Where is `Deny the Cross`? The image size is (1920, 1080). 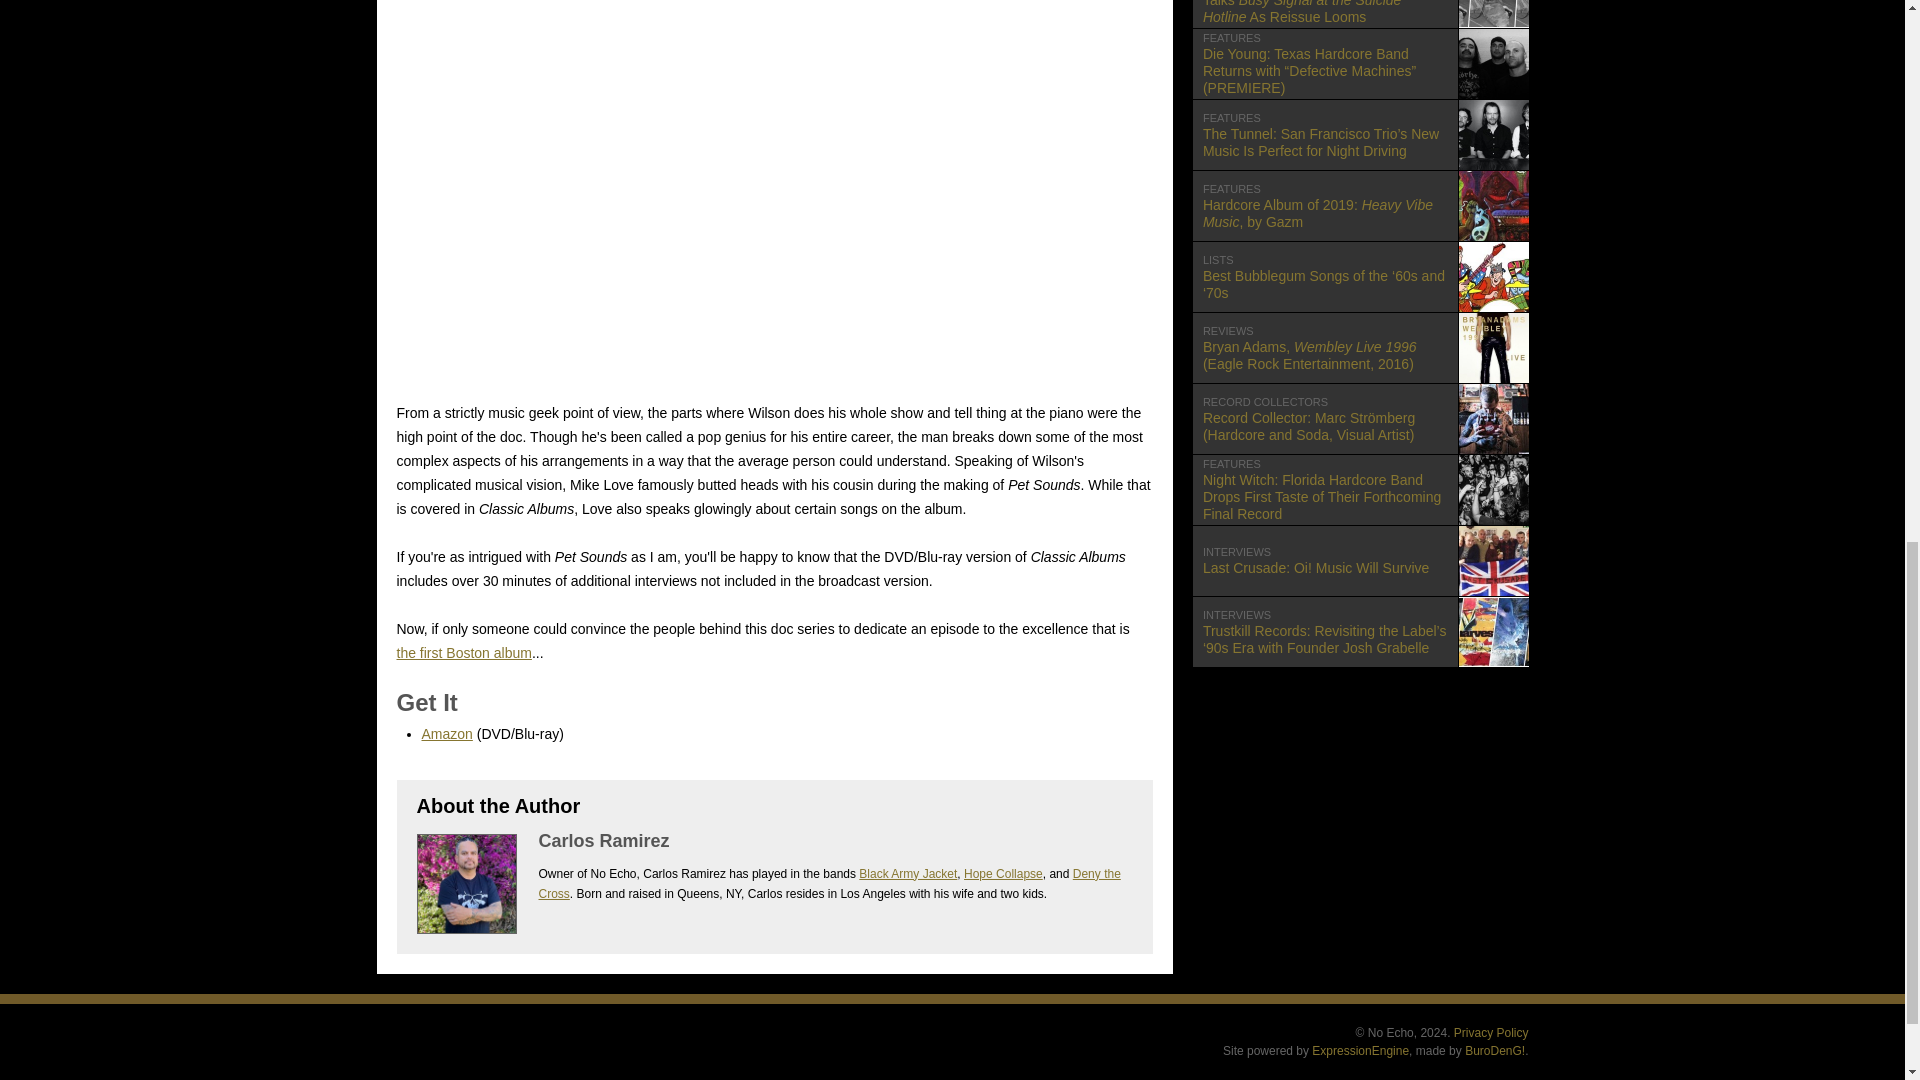 Deny the Cross is located at coordinates (1360, 560).